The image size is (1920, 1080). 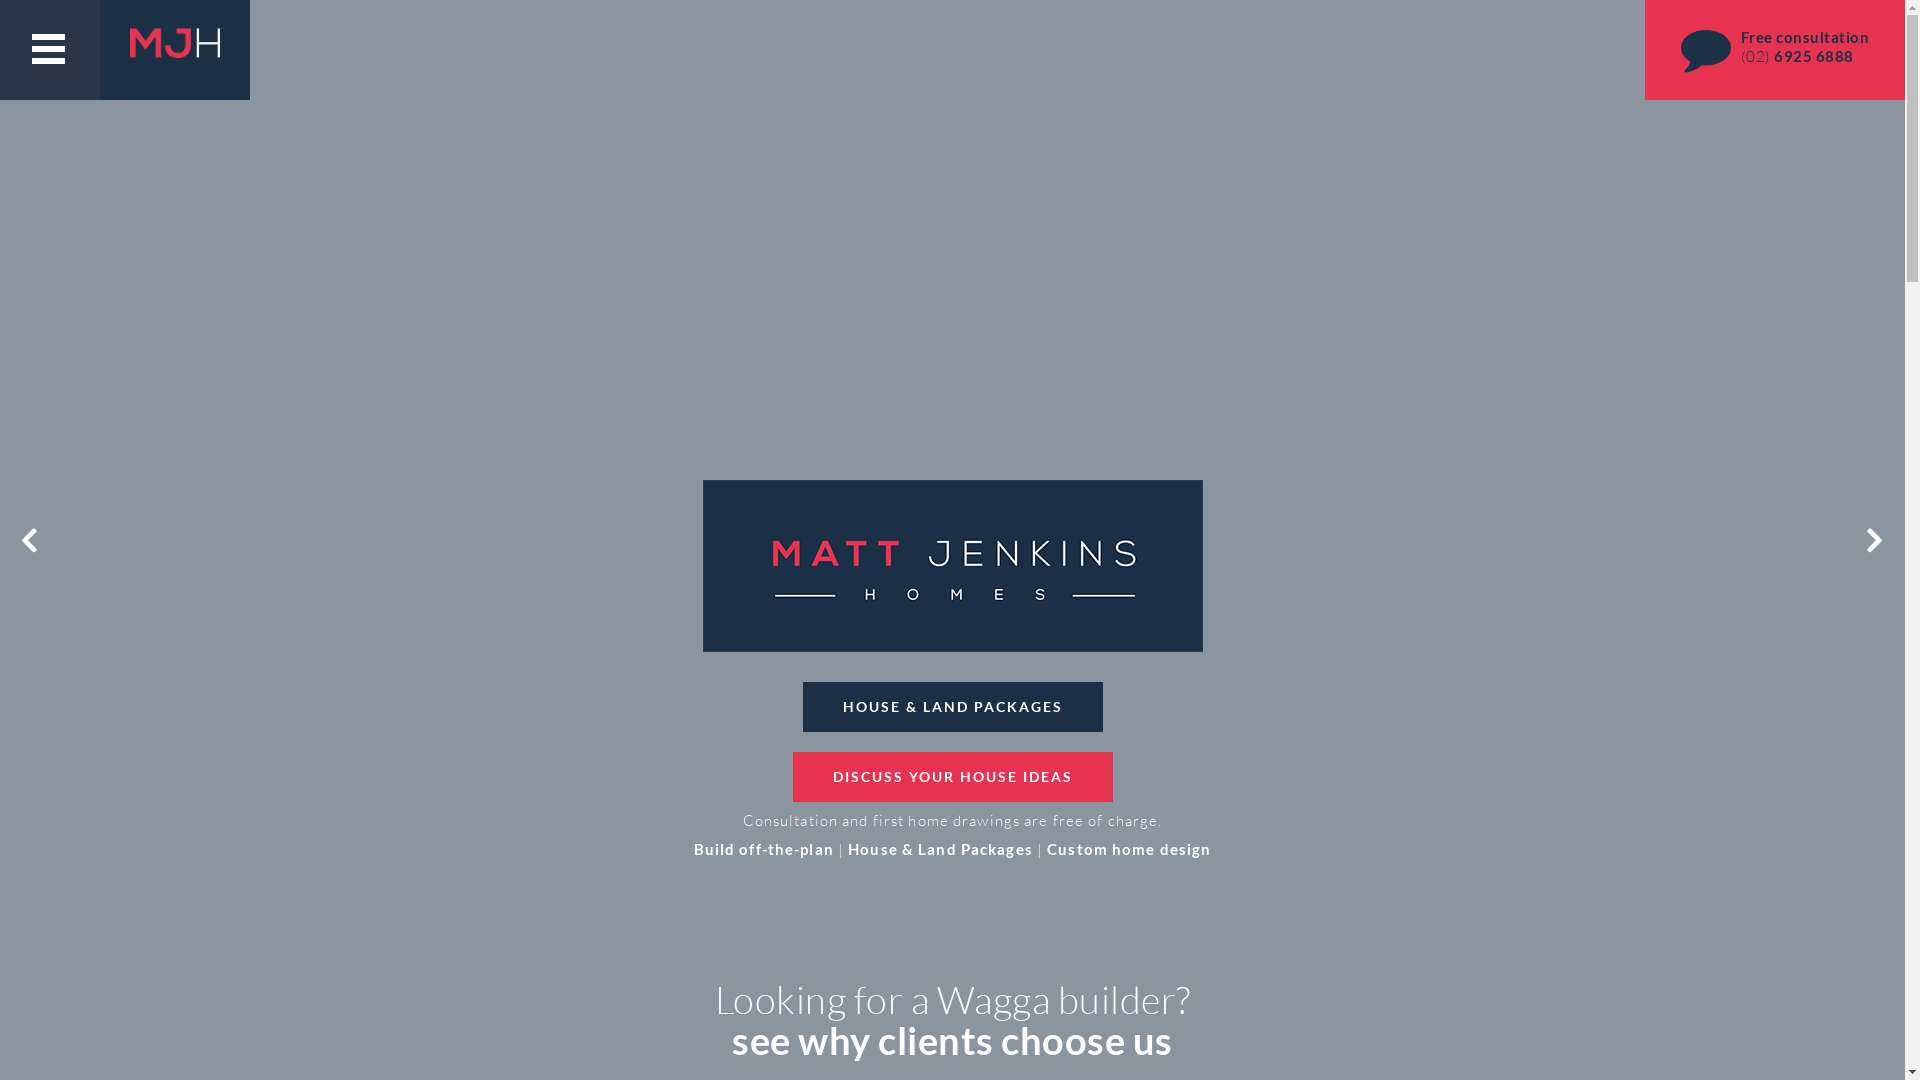 What do you see at coordinates (952, 1020) in the screenshot?
I see `Looking for a Wagga builder?
see why clients choose us` at bounding box center [952, 1020].